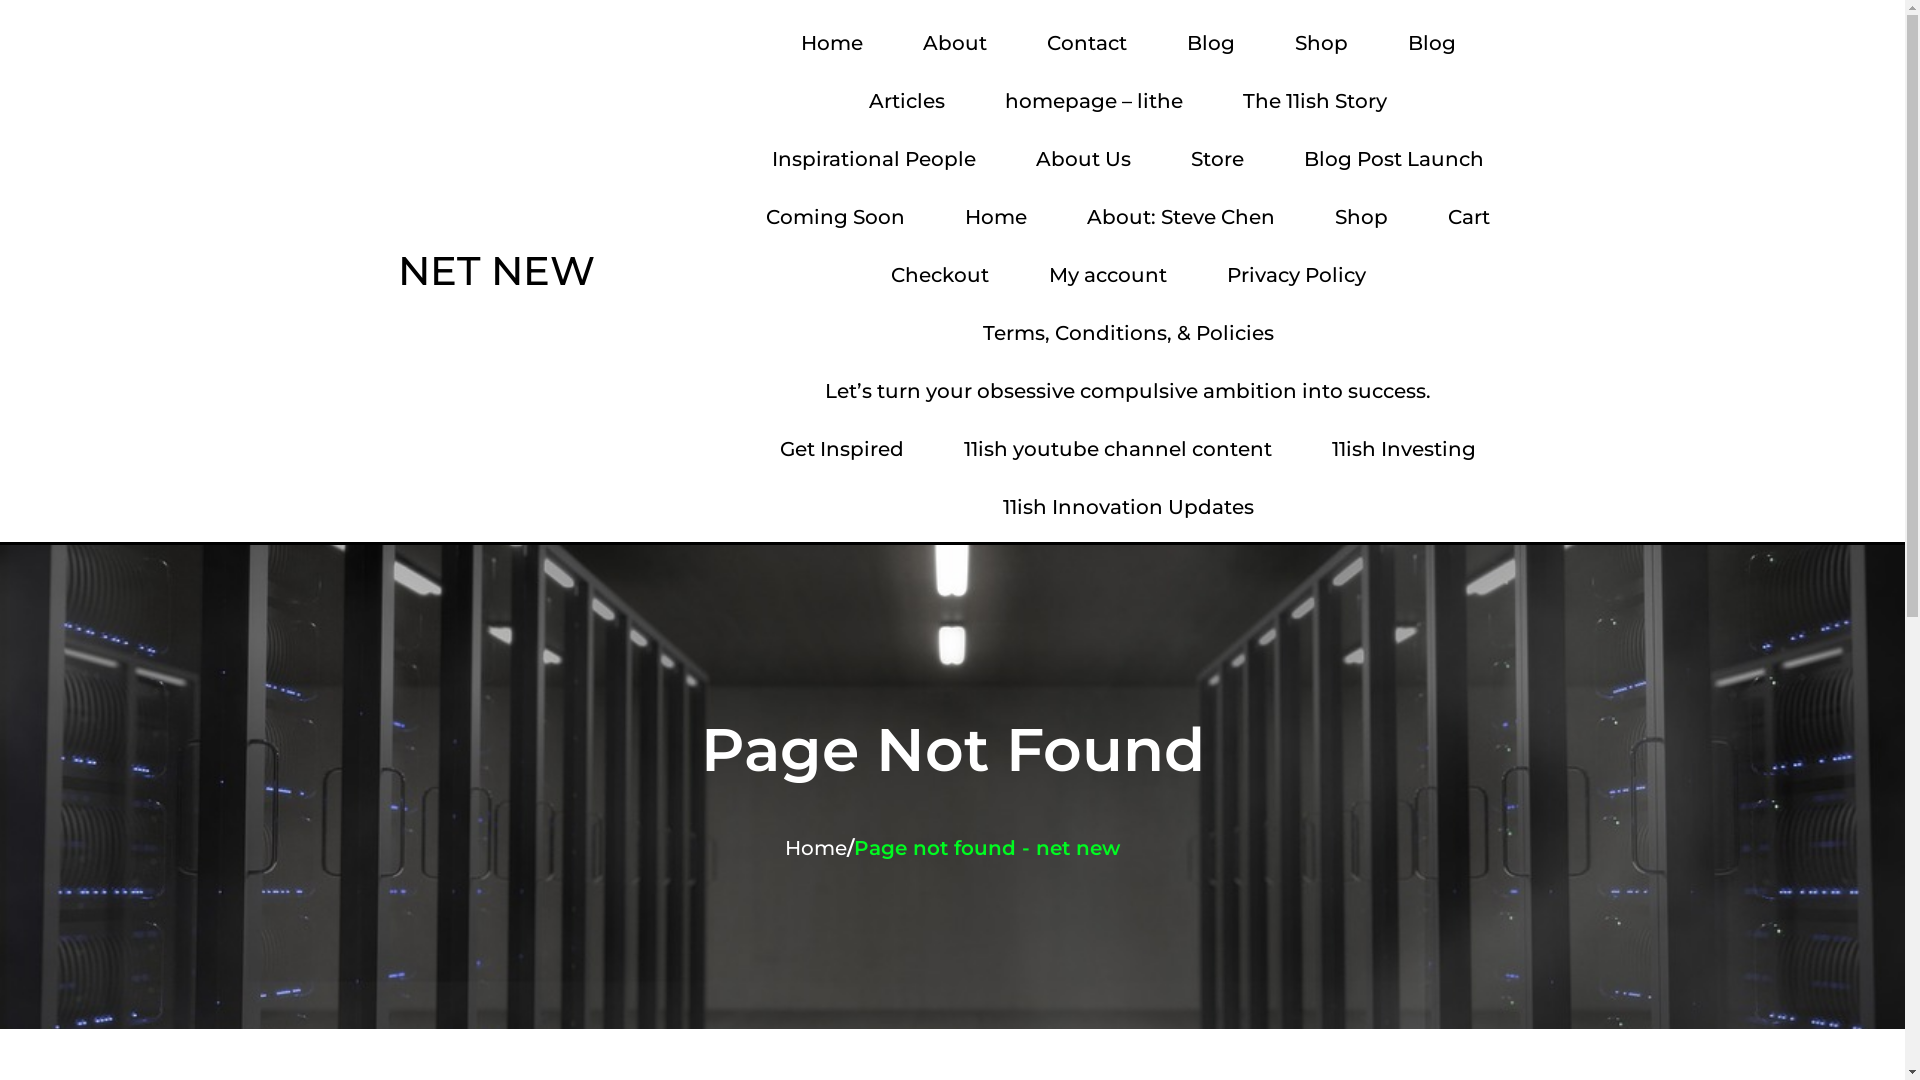 This screenshot has width=1920, height=1080. I want to click on Home, so click(996, 217).